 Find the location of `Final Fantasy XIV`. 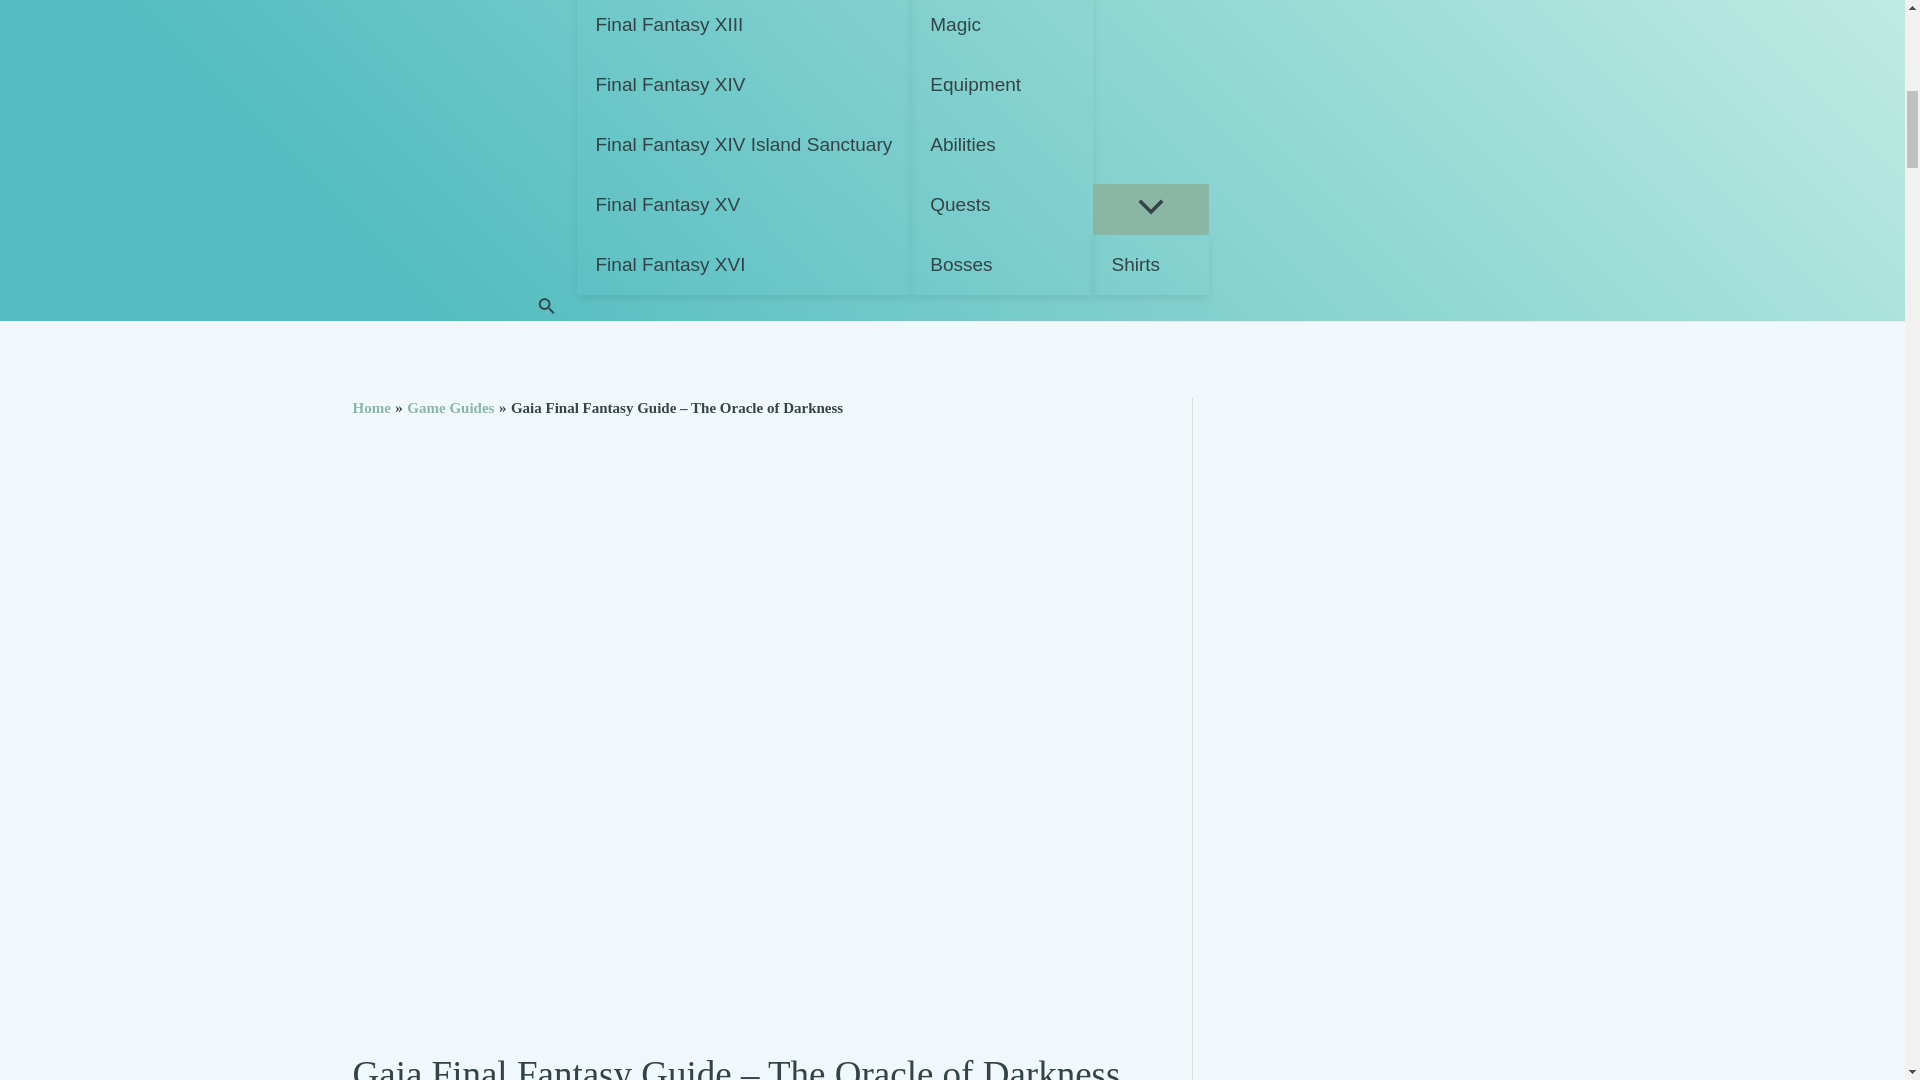

Final Fantasy XIV is located at coordinates (743, 84).